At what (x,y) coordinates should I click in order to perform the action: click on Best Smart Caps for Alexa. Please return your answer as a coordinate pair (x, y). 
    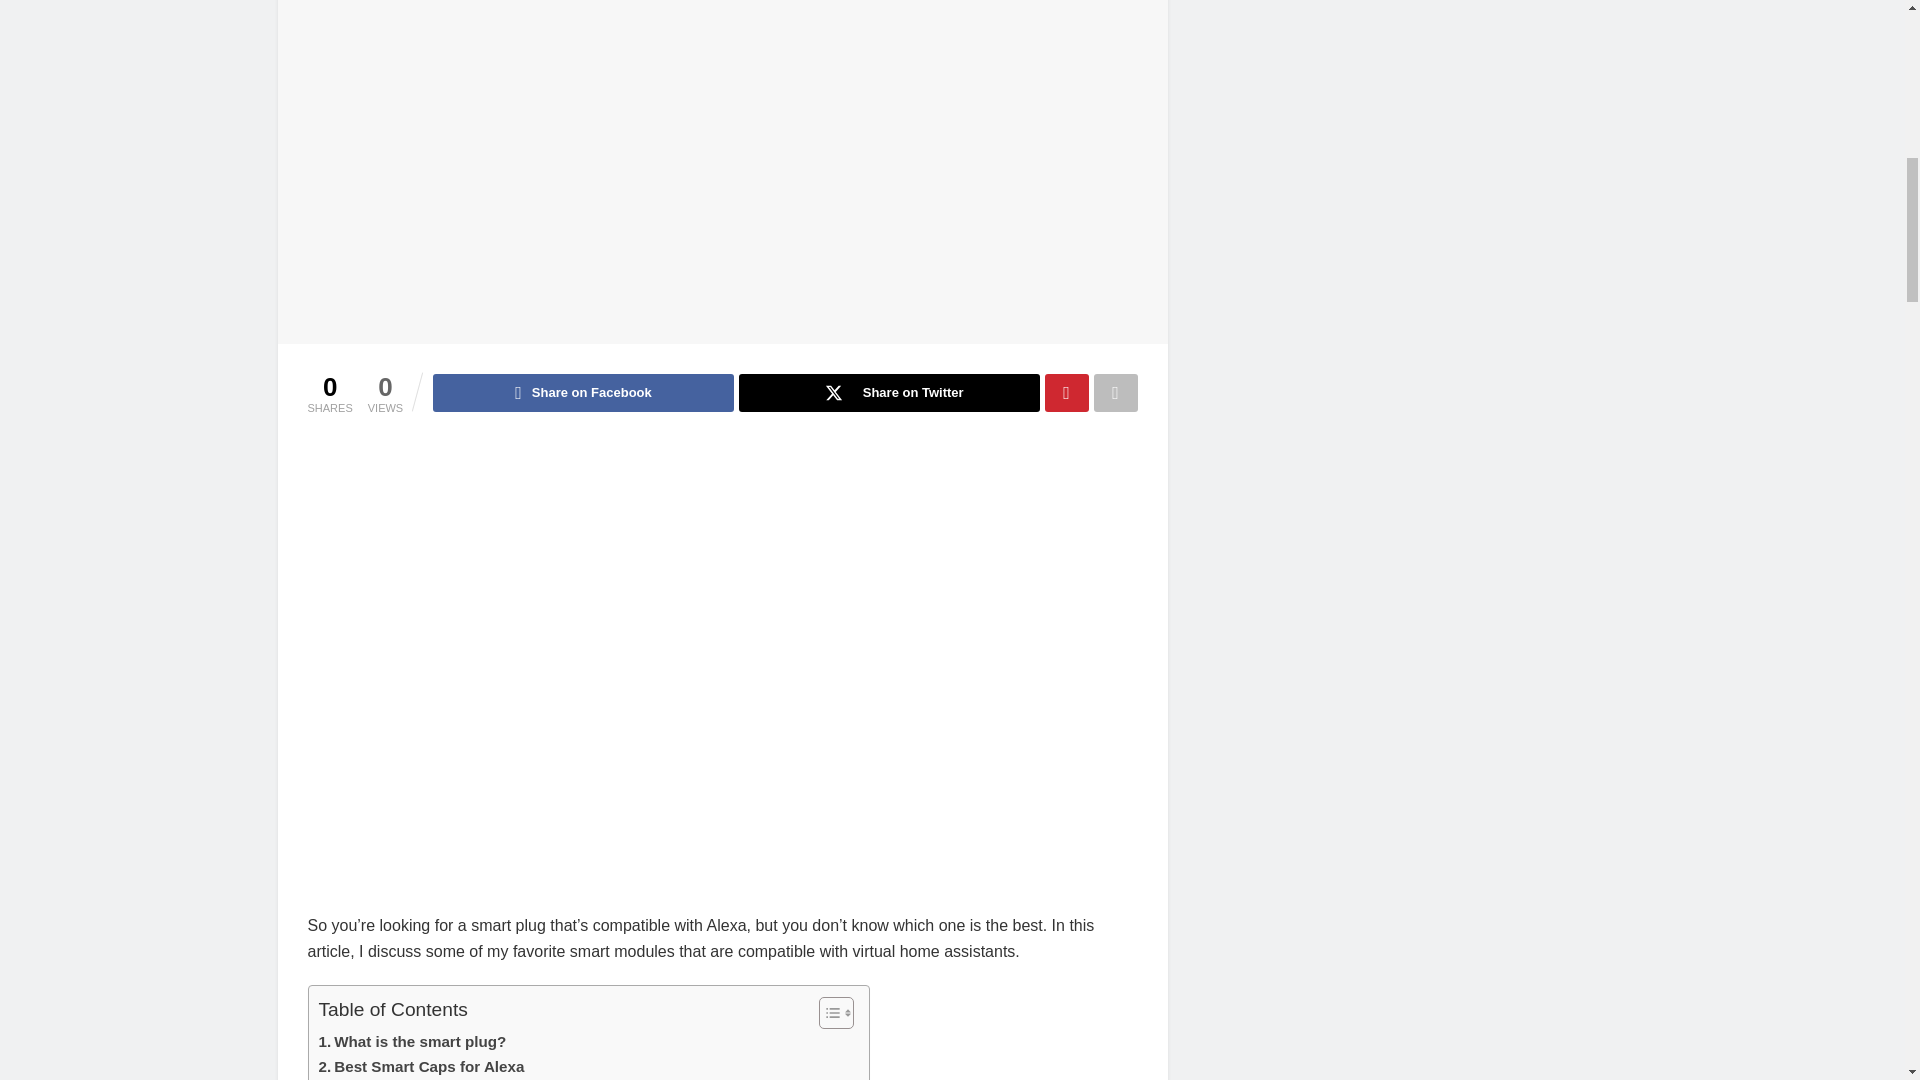
    Looking at the image, I should click on (421, 1066).